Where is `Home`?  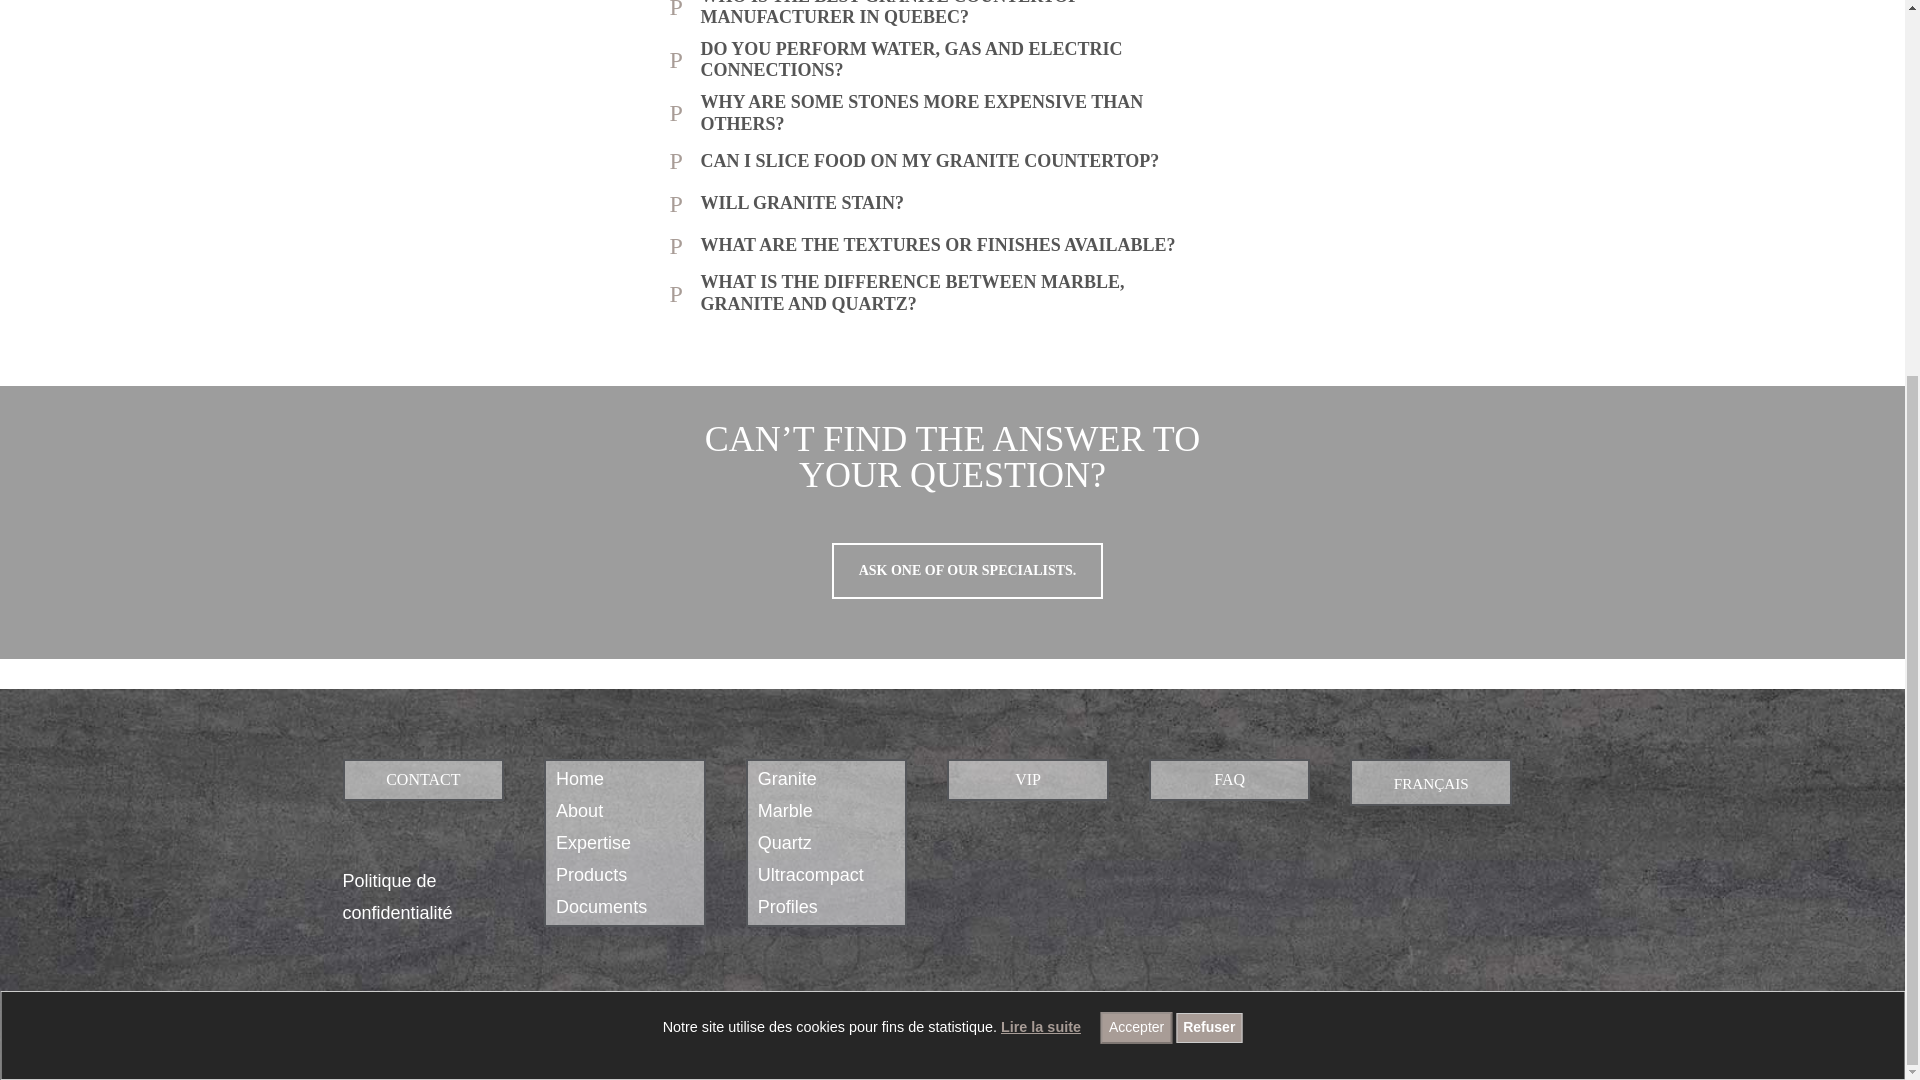 Home is located at coordinates (580, 778).